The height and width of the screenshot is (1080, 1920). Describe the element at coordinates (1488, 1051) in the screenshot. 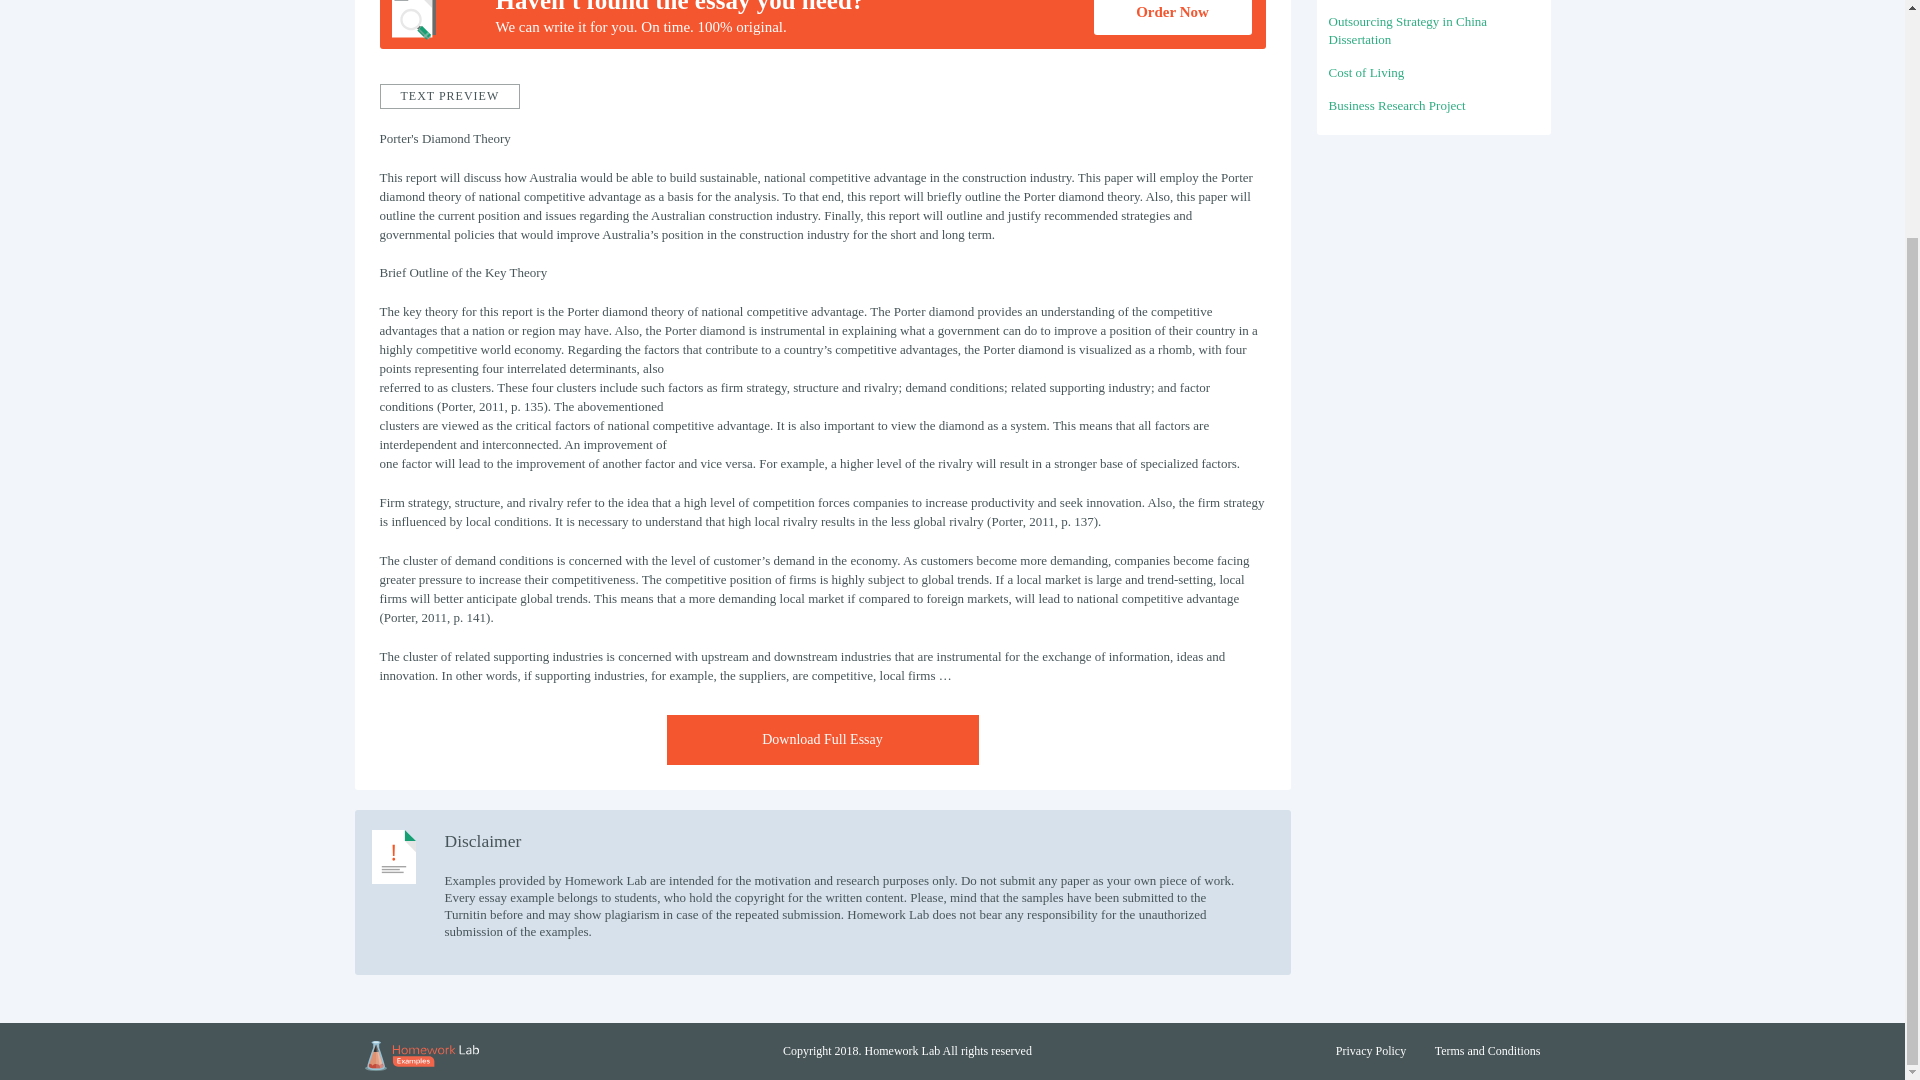

I see `Terms and Conditions` at that location.